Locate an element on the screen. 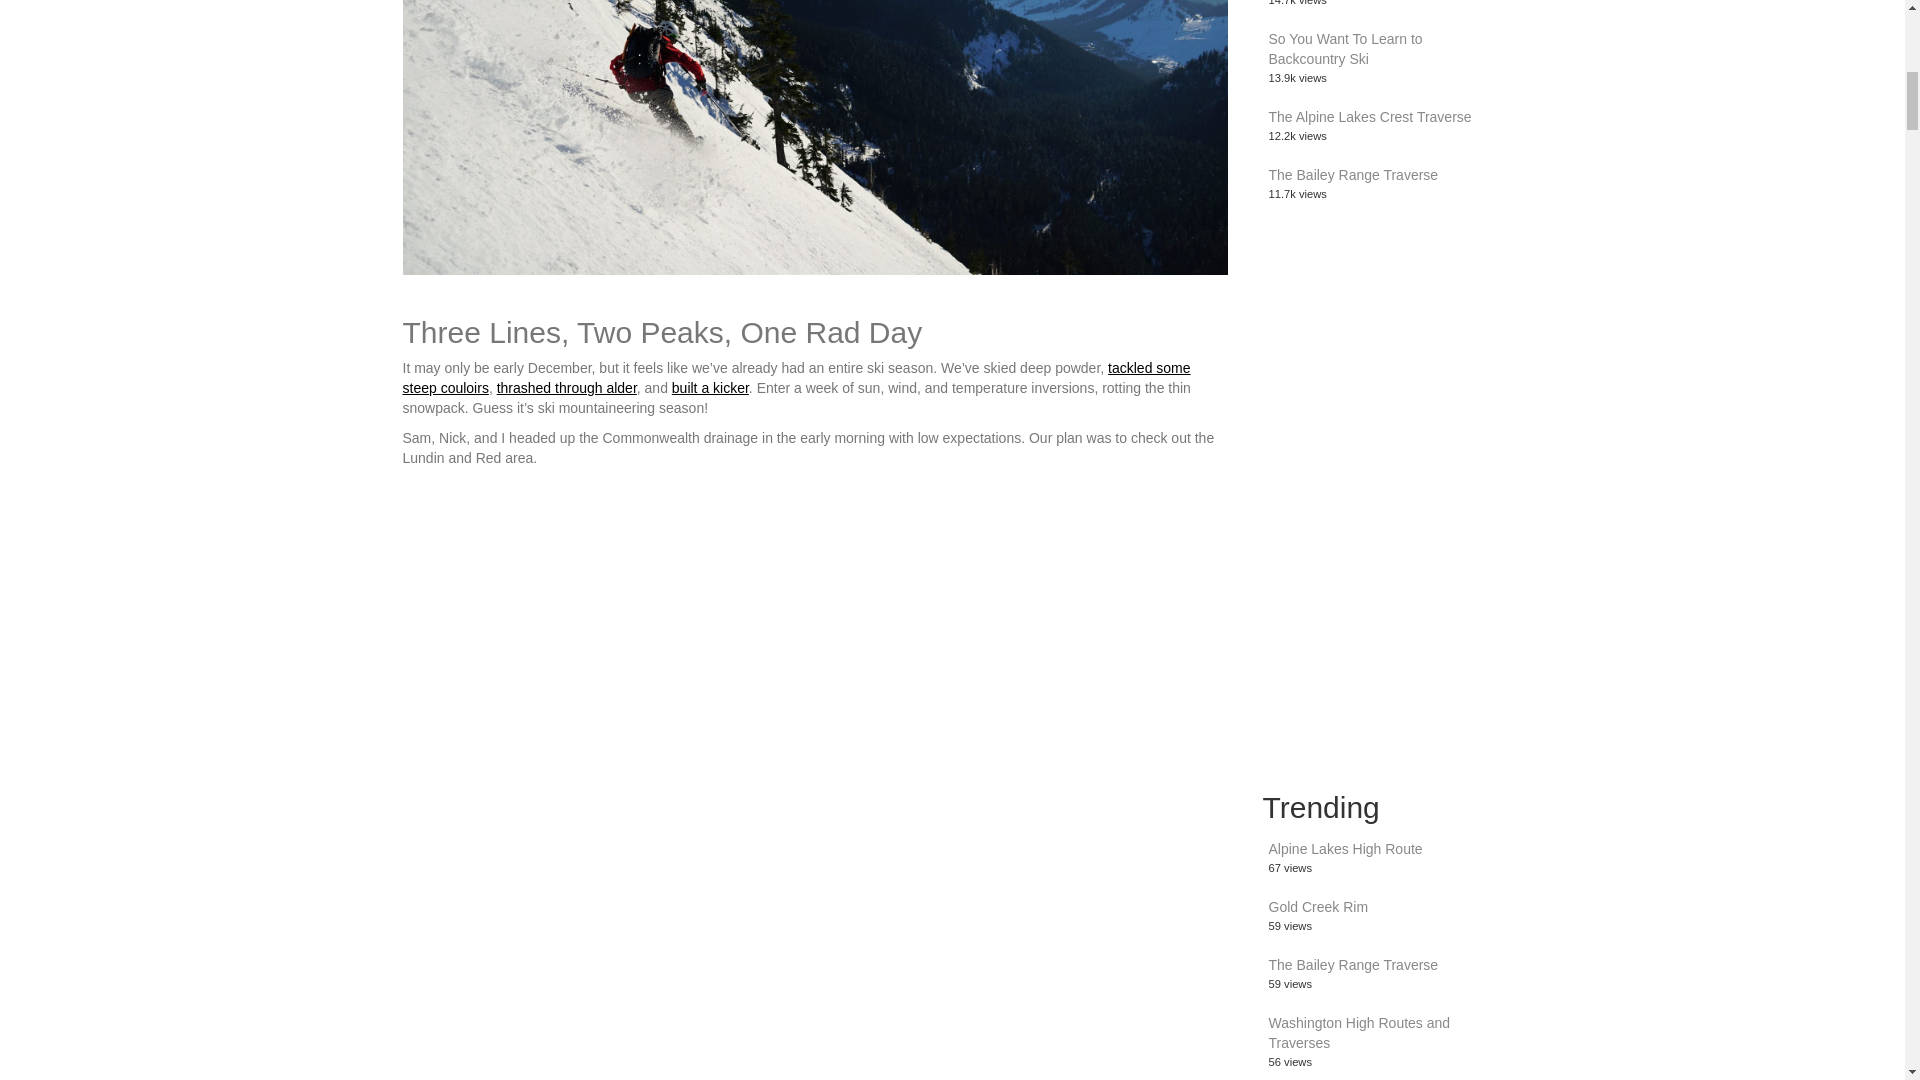 This screenshot has width=1920, height=1080. thrashed through alder is located at coordinates (567, 388).